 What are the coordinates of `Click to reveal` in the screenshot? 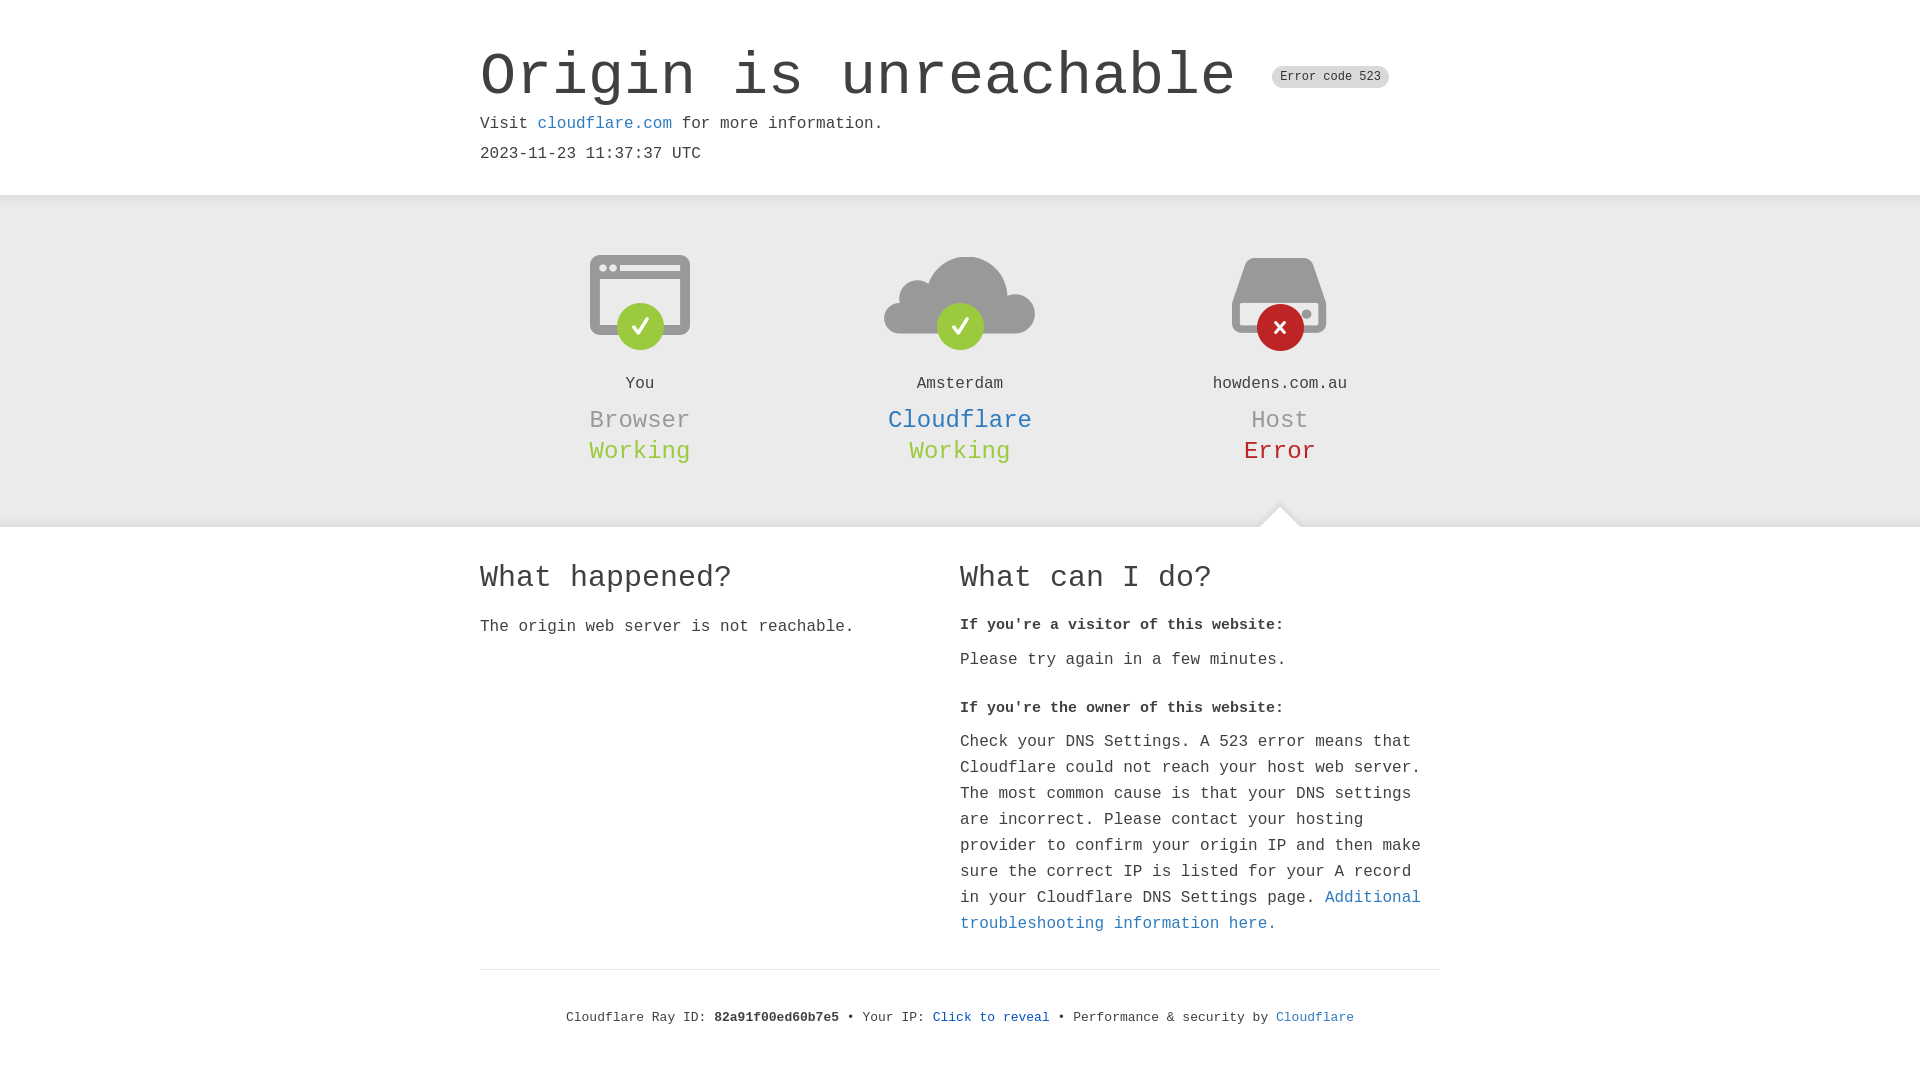 It's located at (992, 1018).